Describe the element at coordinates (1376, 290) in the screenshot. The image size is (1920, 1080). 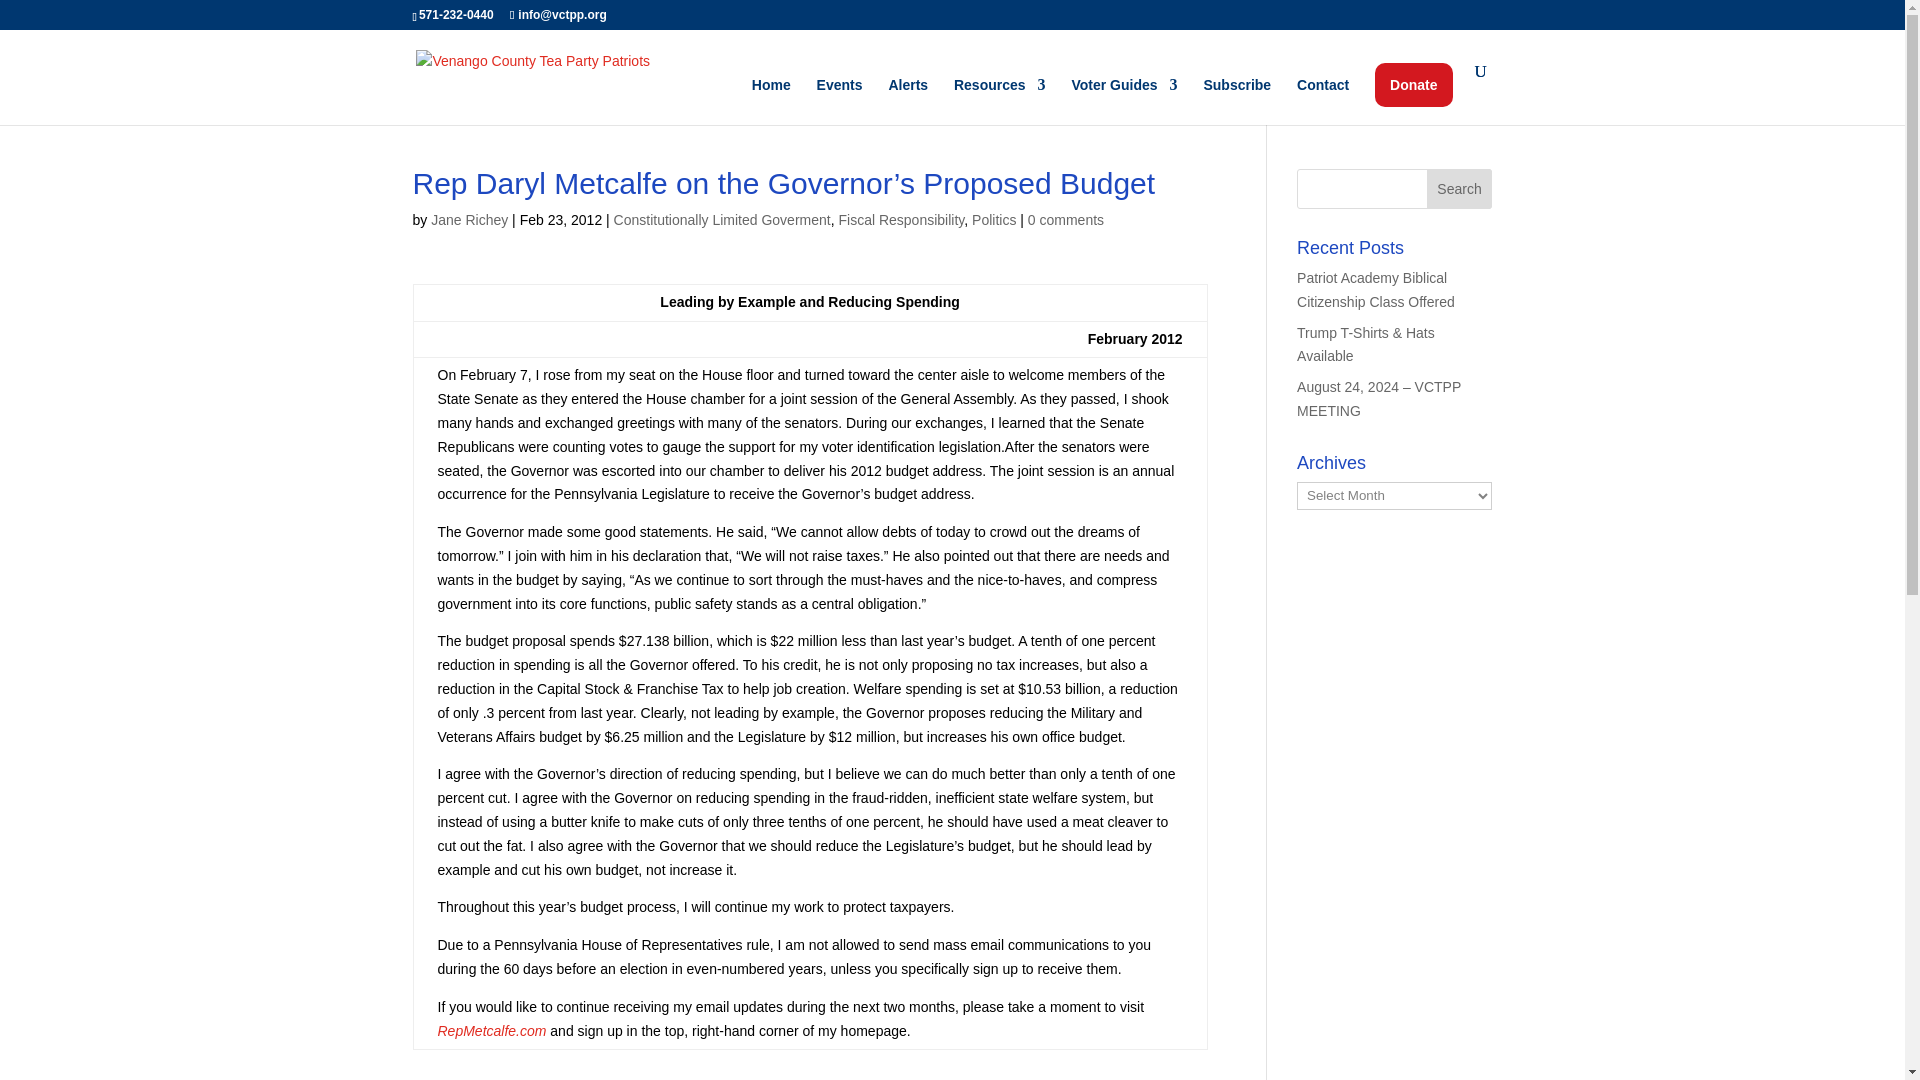
I see `Patriot Academy Biblical Citizenship Class Offered` at that location.